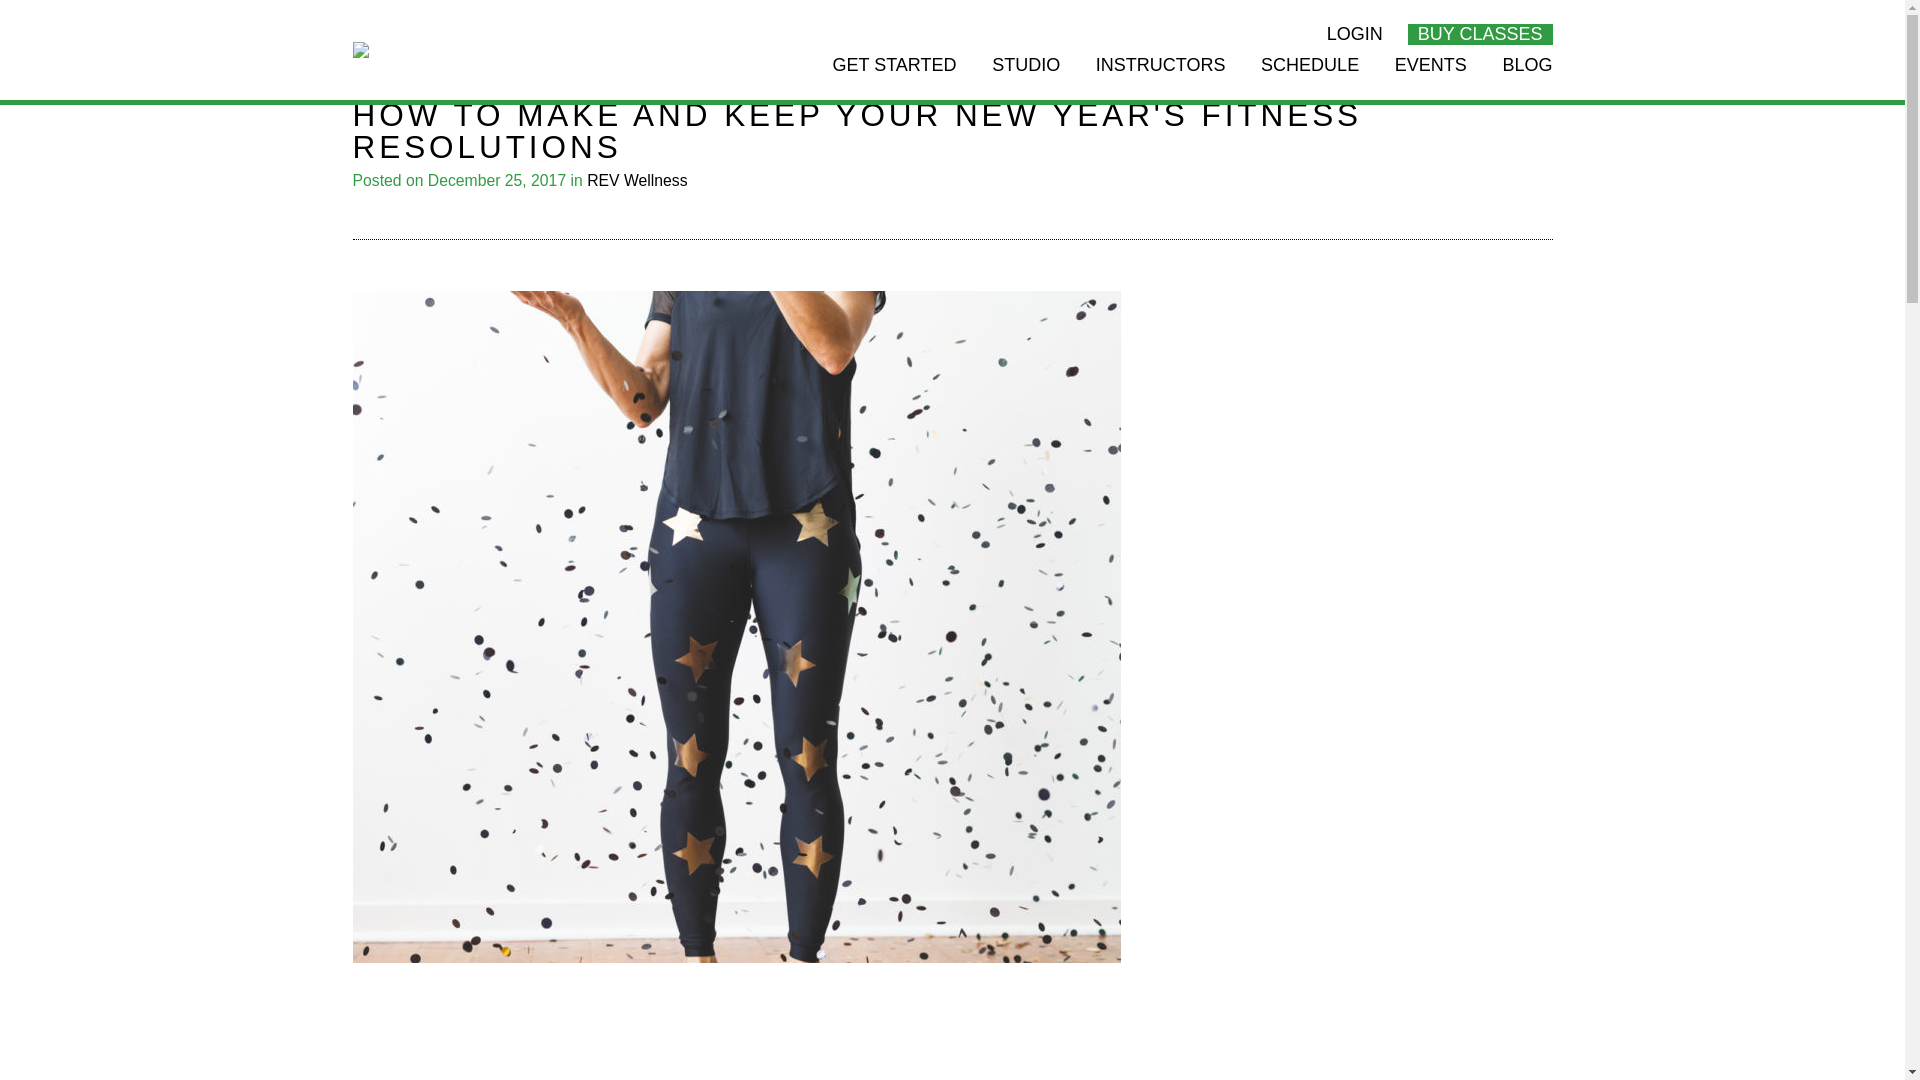 Image resolution: width=1920 pixels, height=1080 pixels. I want to click on GET STARTED, so click(894, 78).